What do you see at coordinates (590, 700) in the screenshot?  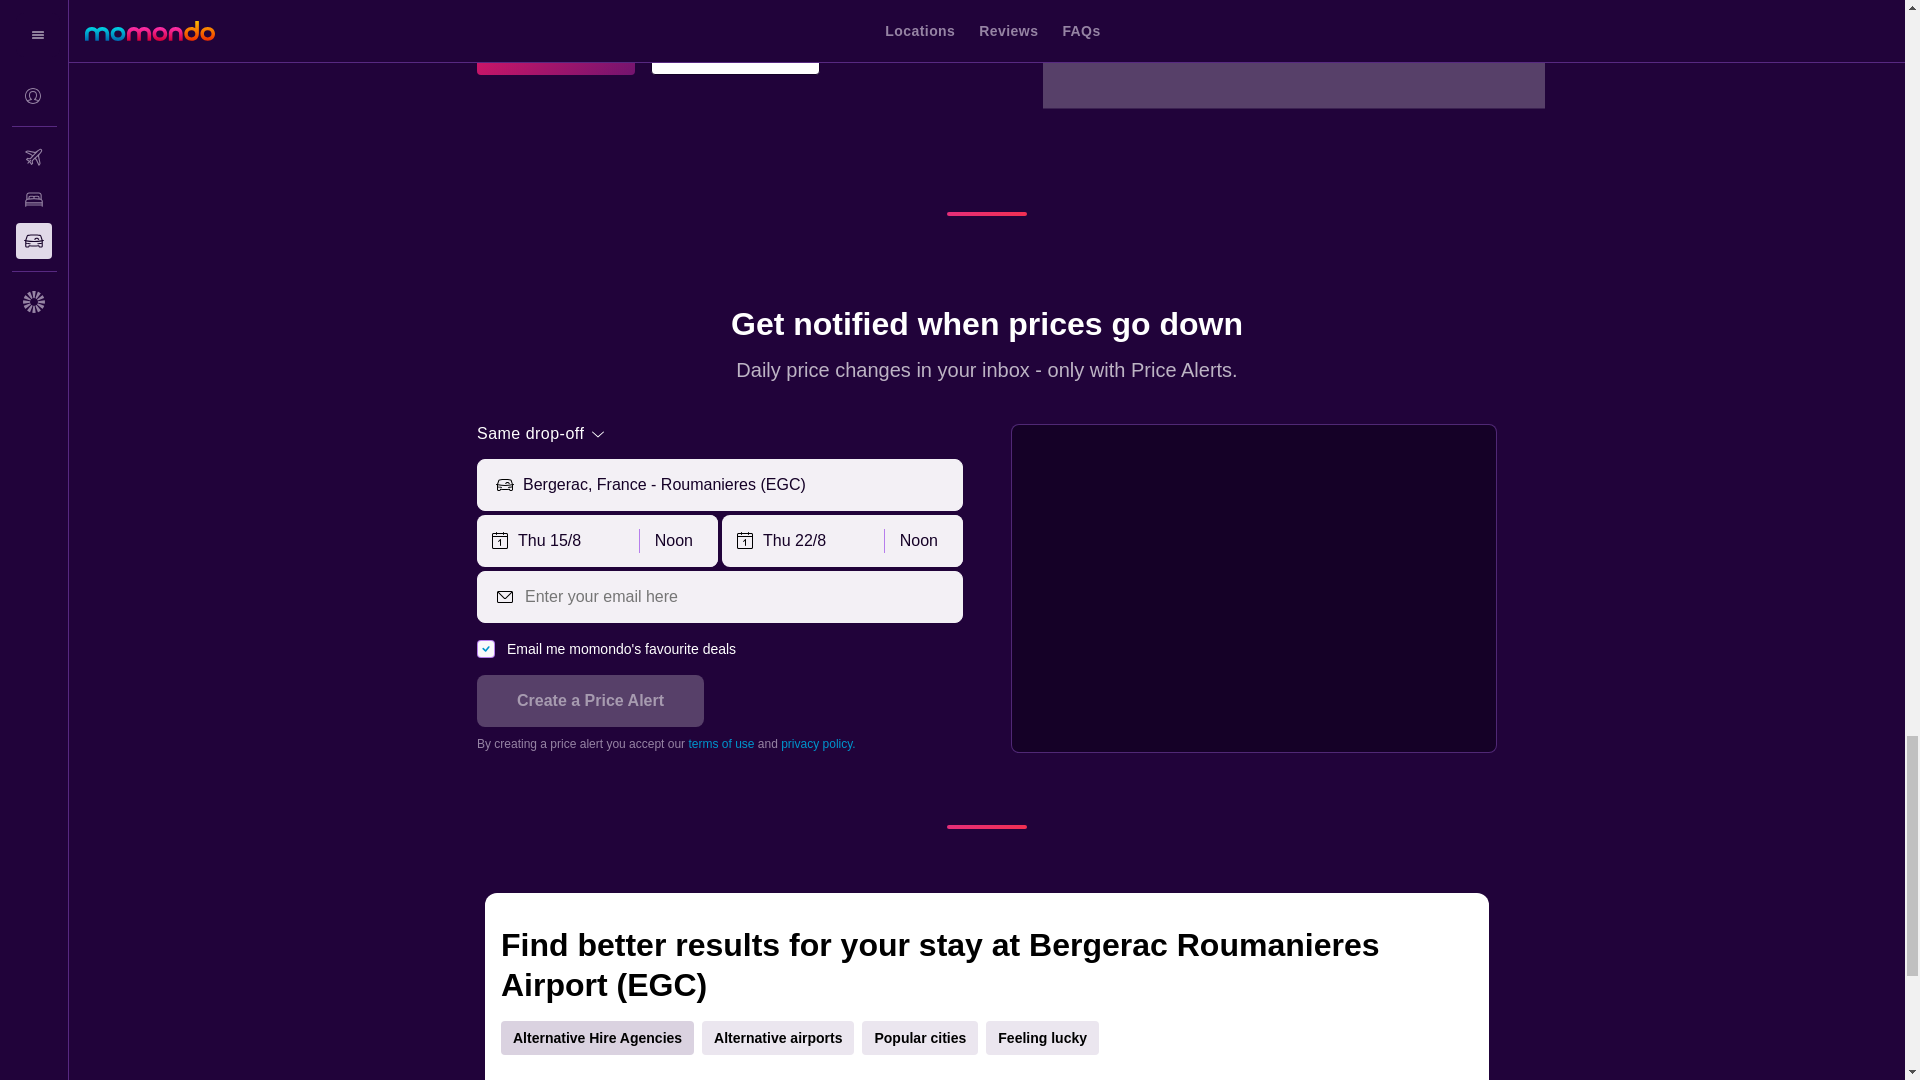 I see `Create a Price Alert` at bounding box center [590, 700].